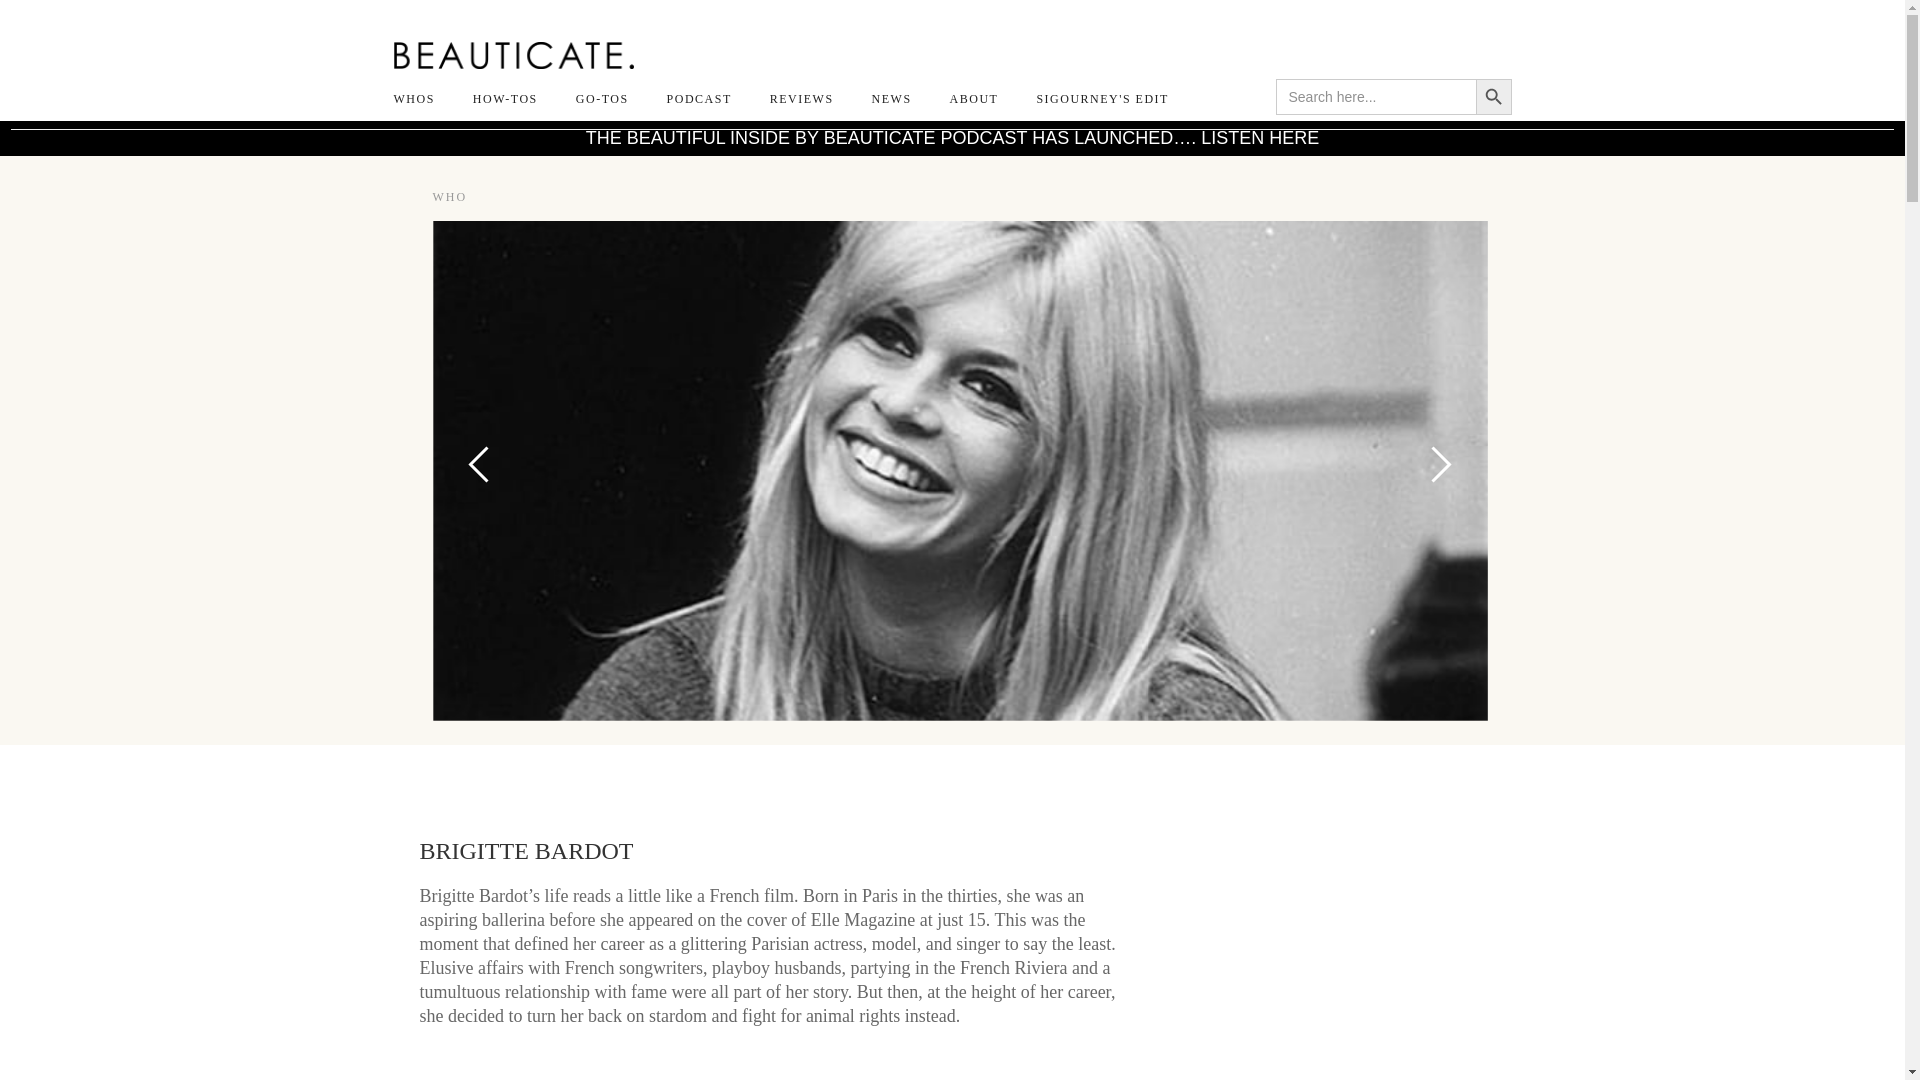  What do you see at coordinates (423, 98) in the screenshot?
I see `WHOS` at bounding box center [423, 98].